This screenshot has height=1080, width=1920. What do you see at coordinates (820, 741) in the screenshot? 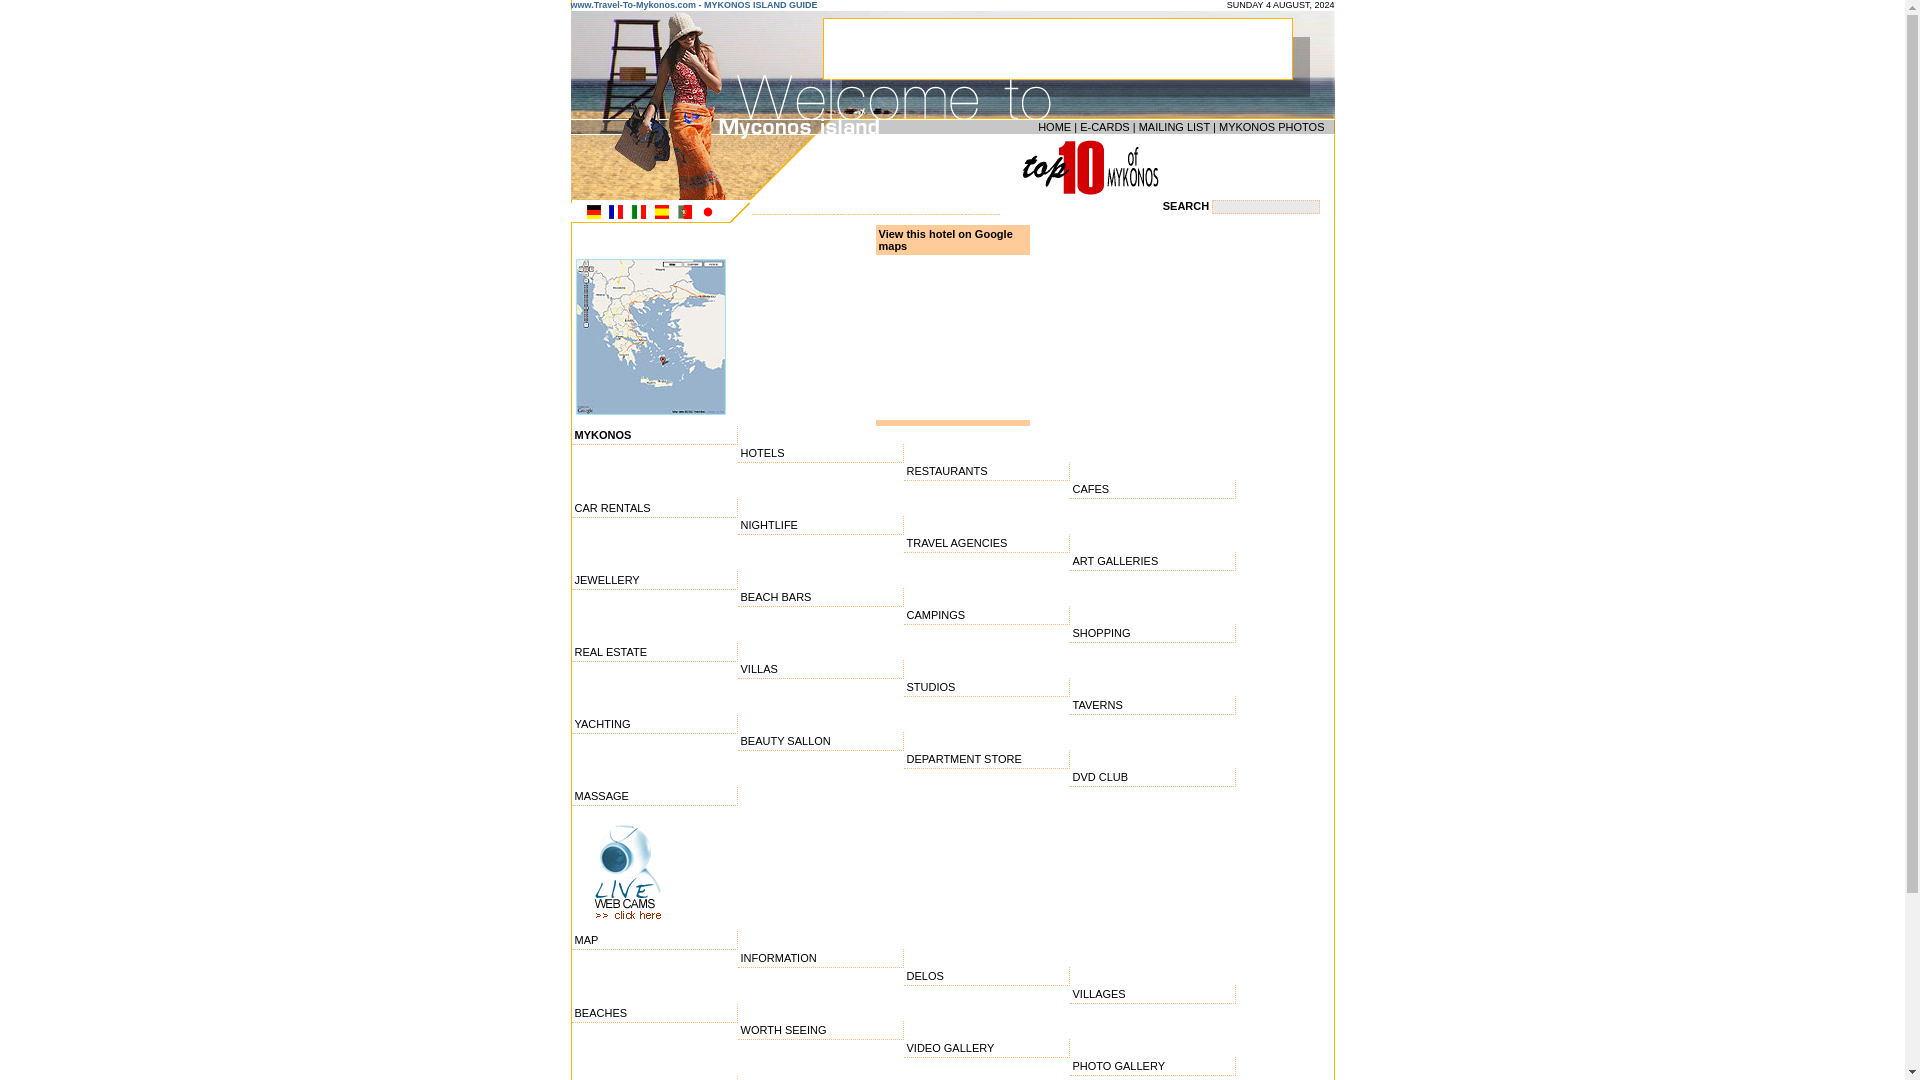
I see `BEAUTY SALLON` at bounding box center [820, 741].